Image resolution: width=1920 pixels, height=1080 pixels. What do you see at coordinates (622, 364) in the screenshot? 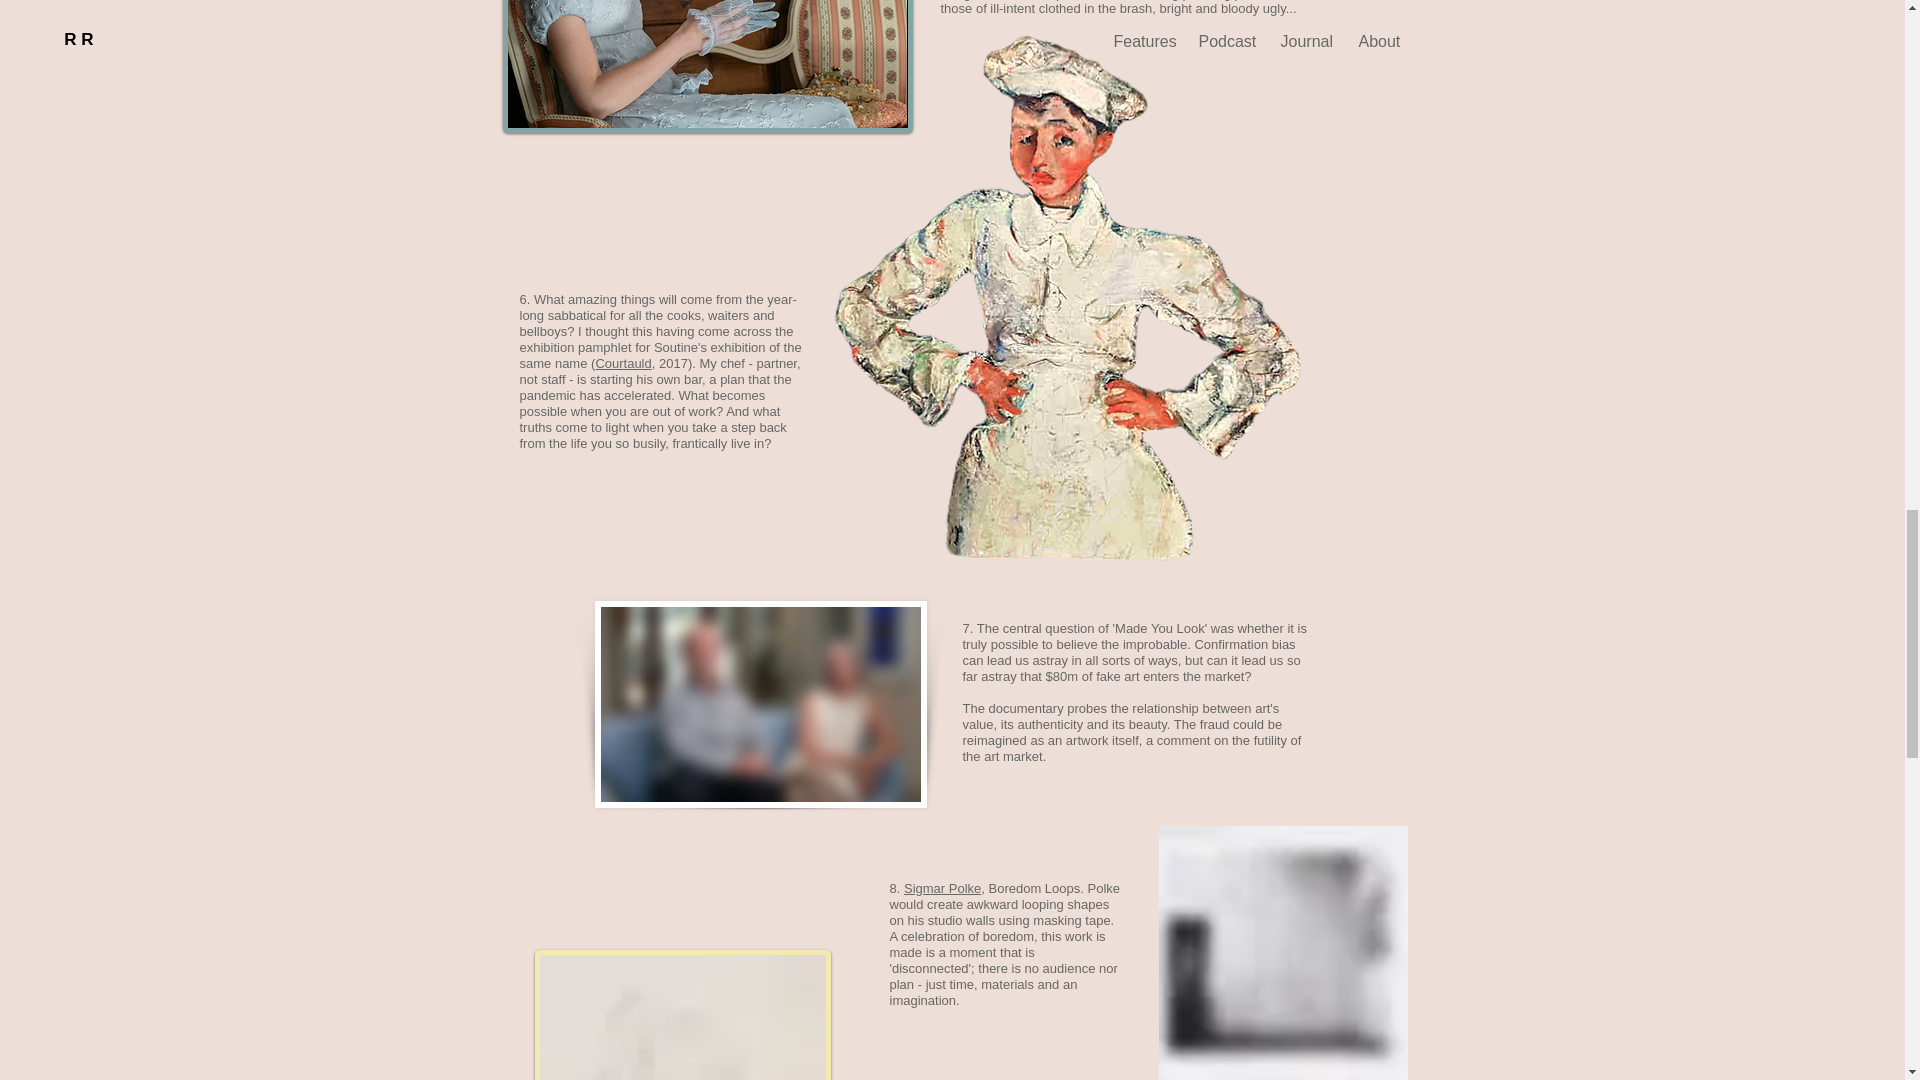
I see `Courtauld` at bounding box center [622, 364].